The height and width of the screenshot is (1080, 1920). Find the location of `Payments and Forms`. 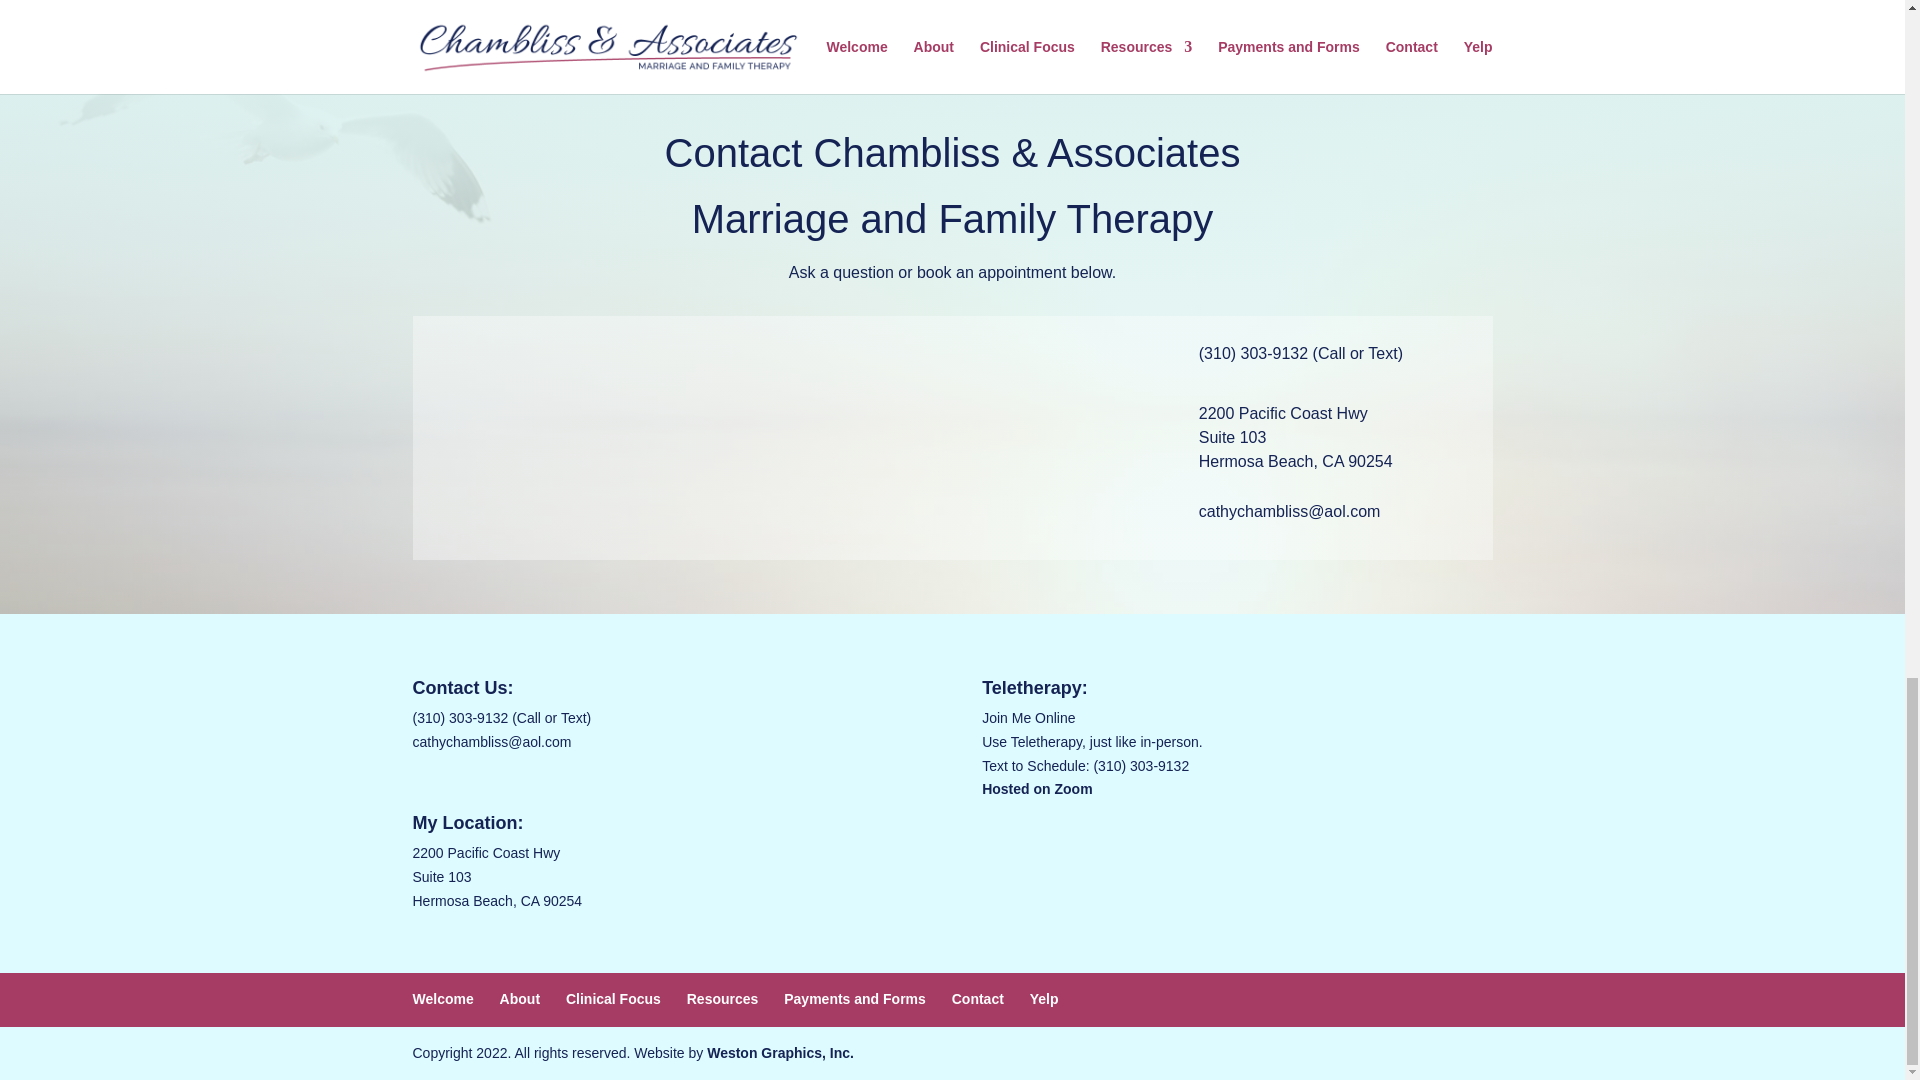

Payments and Forms is located at coordinates (854, 998).